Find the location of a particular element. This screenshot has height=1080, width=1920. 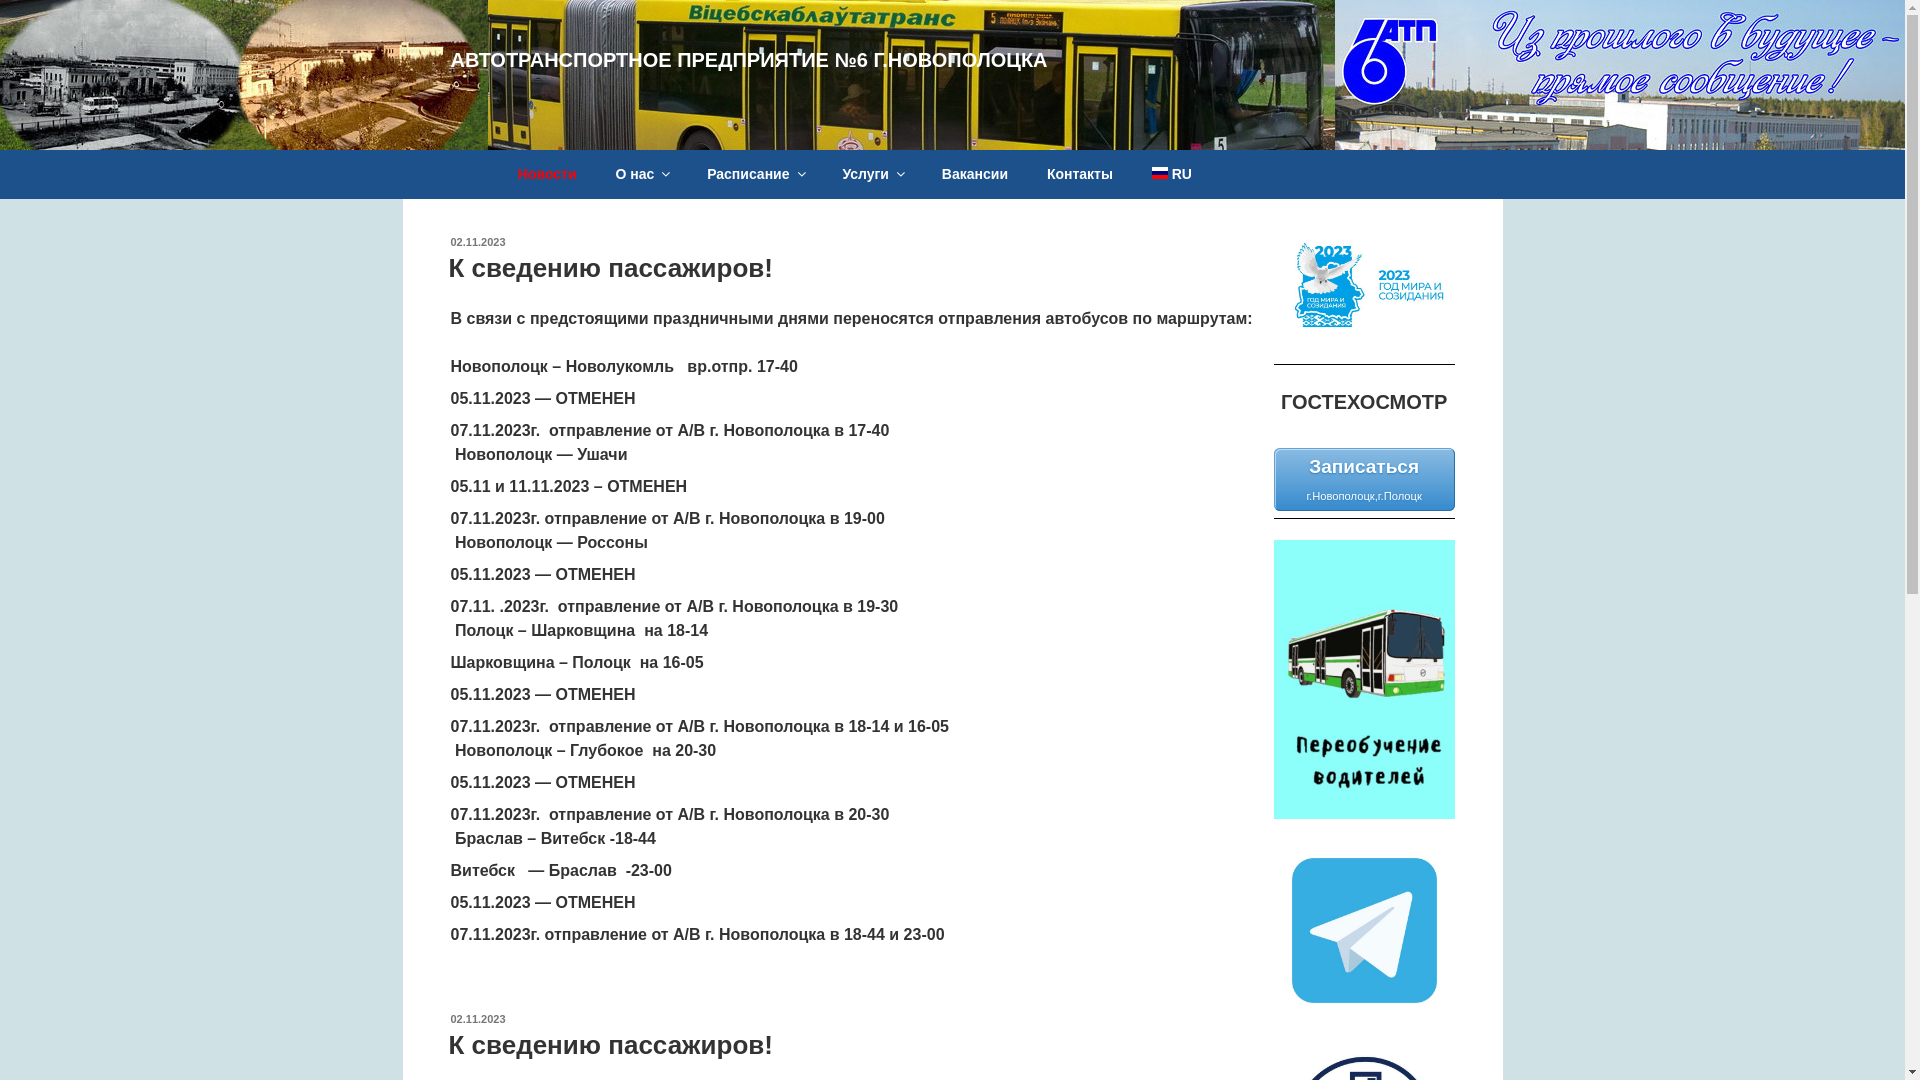

02.11.2023 is located at coordinates (477, 1019).